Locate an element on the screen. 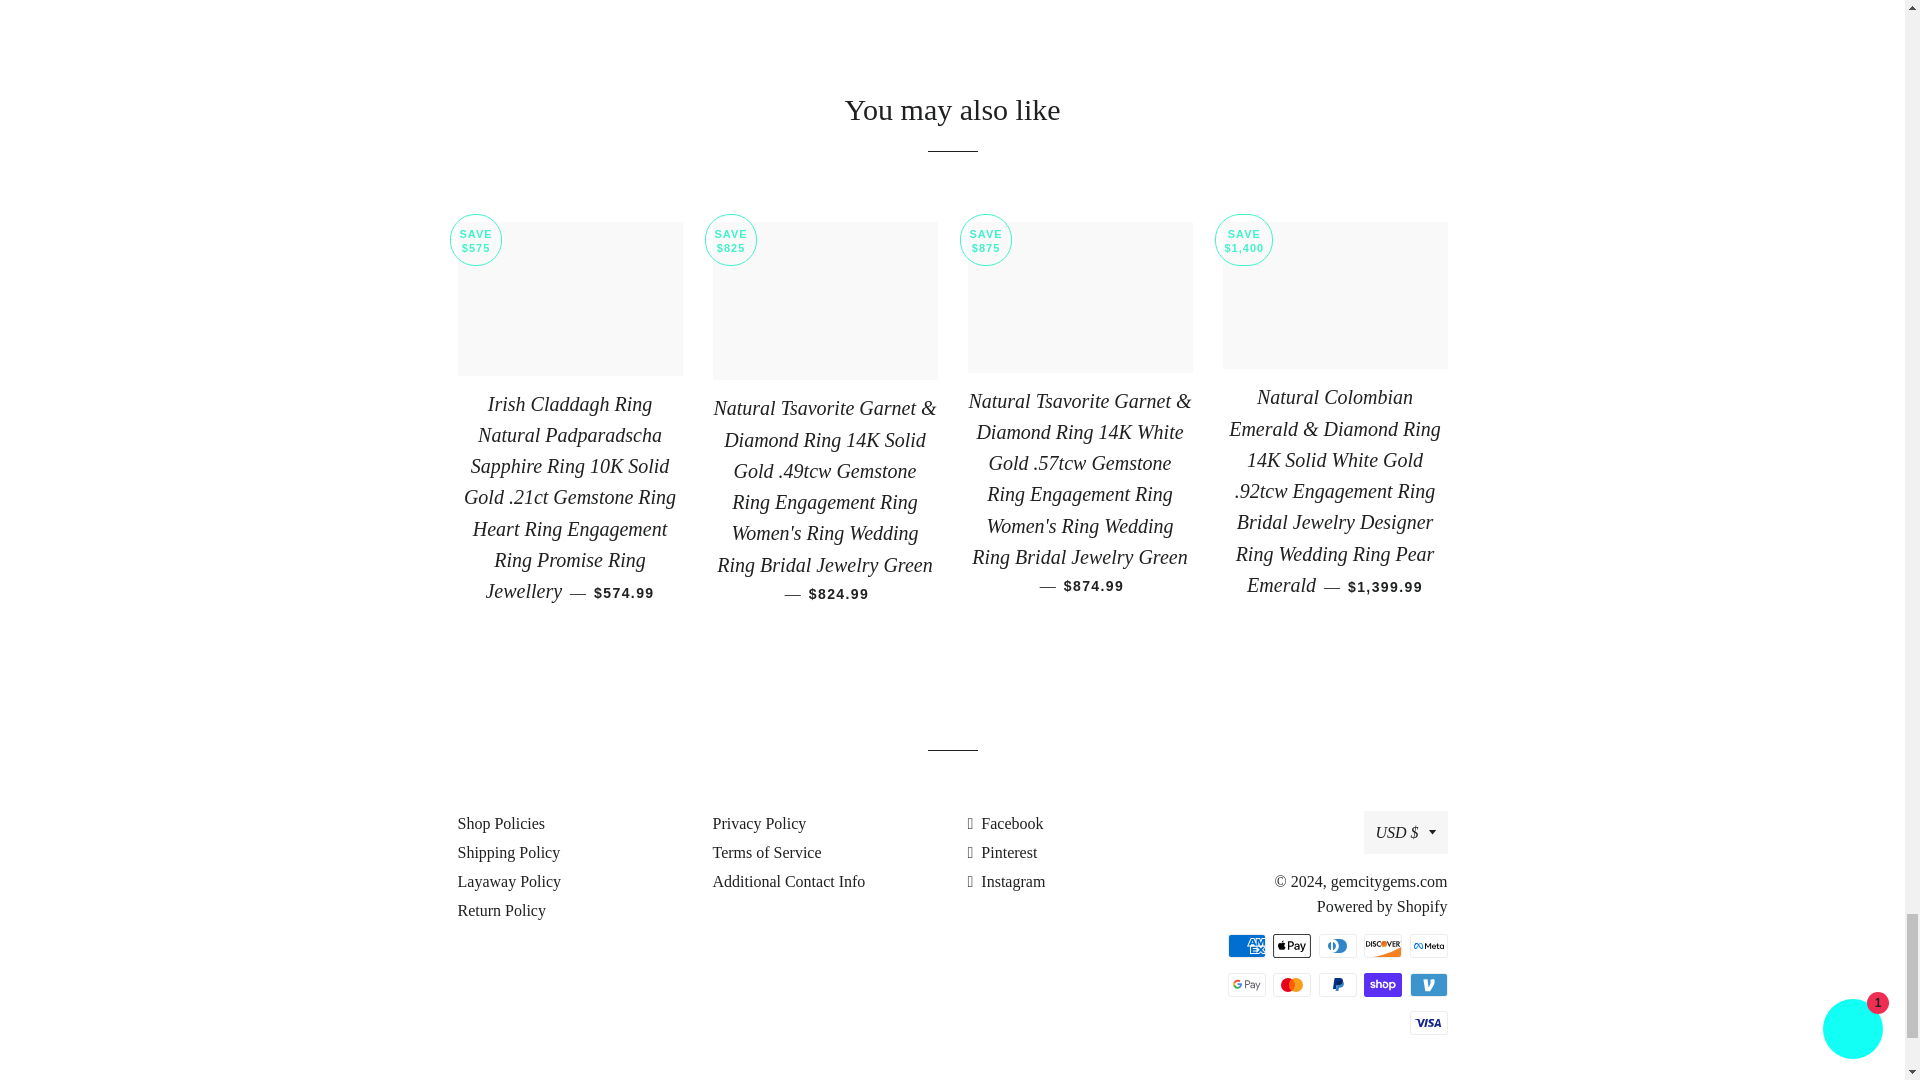  Mastercard is located at coordinates (1292, 984).